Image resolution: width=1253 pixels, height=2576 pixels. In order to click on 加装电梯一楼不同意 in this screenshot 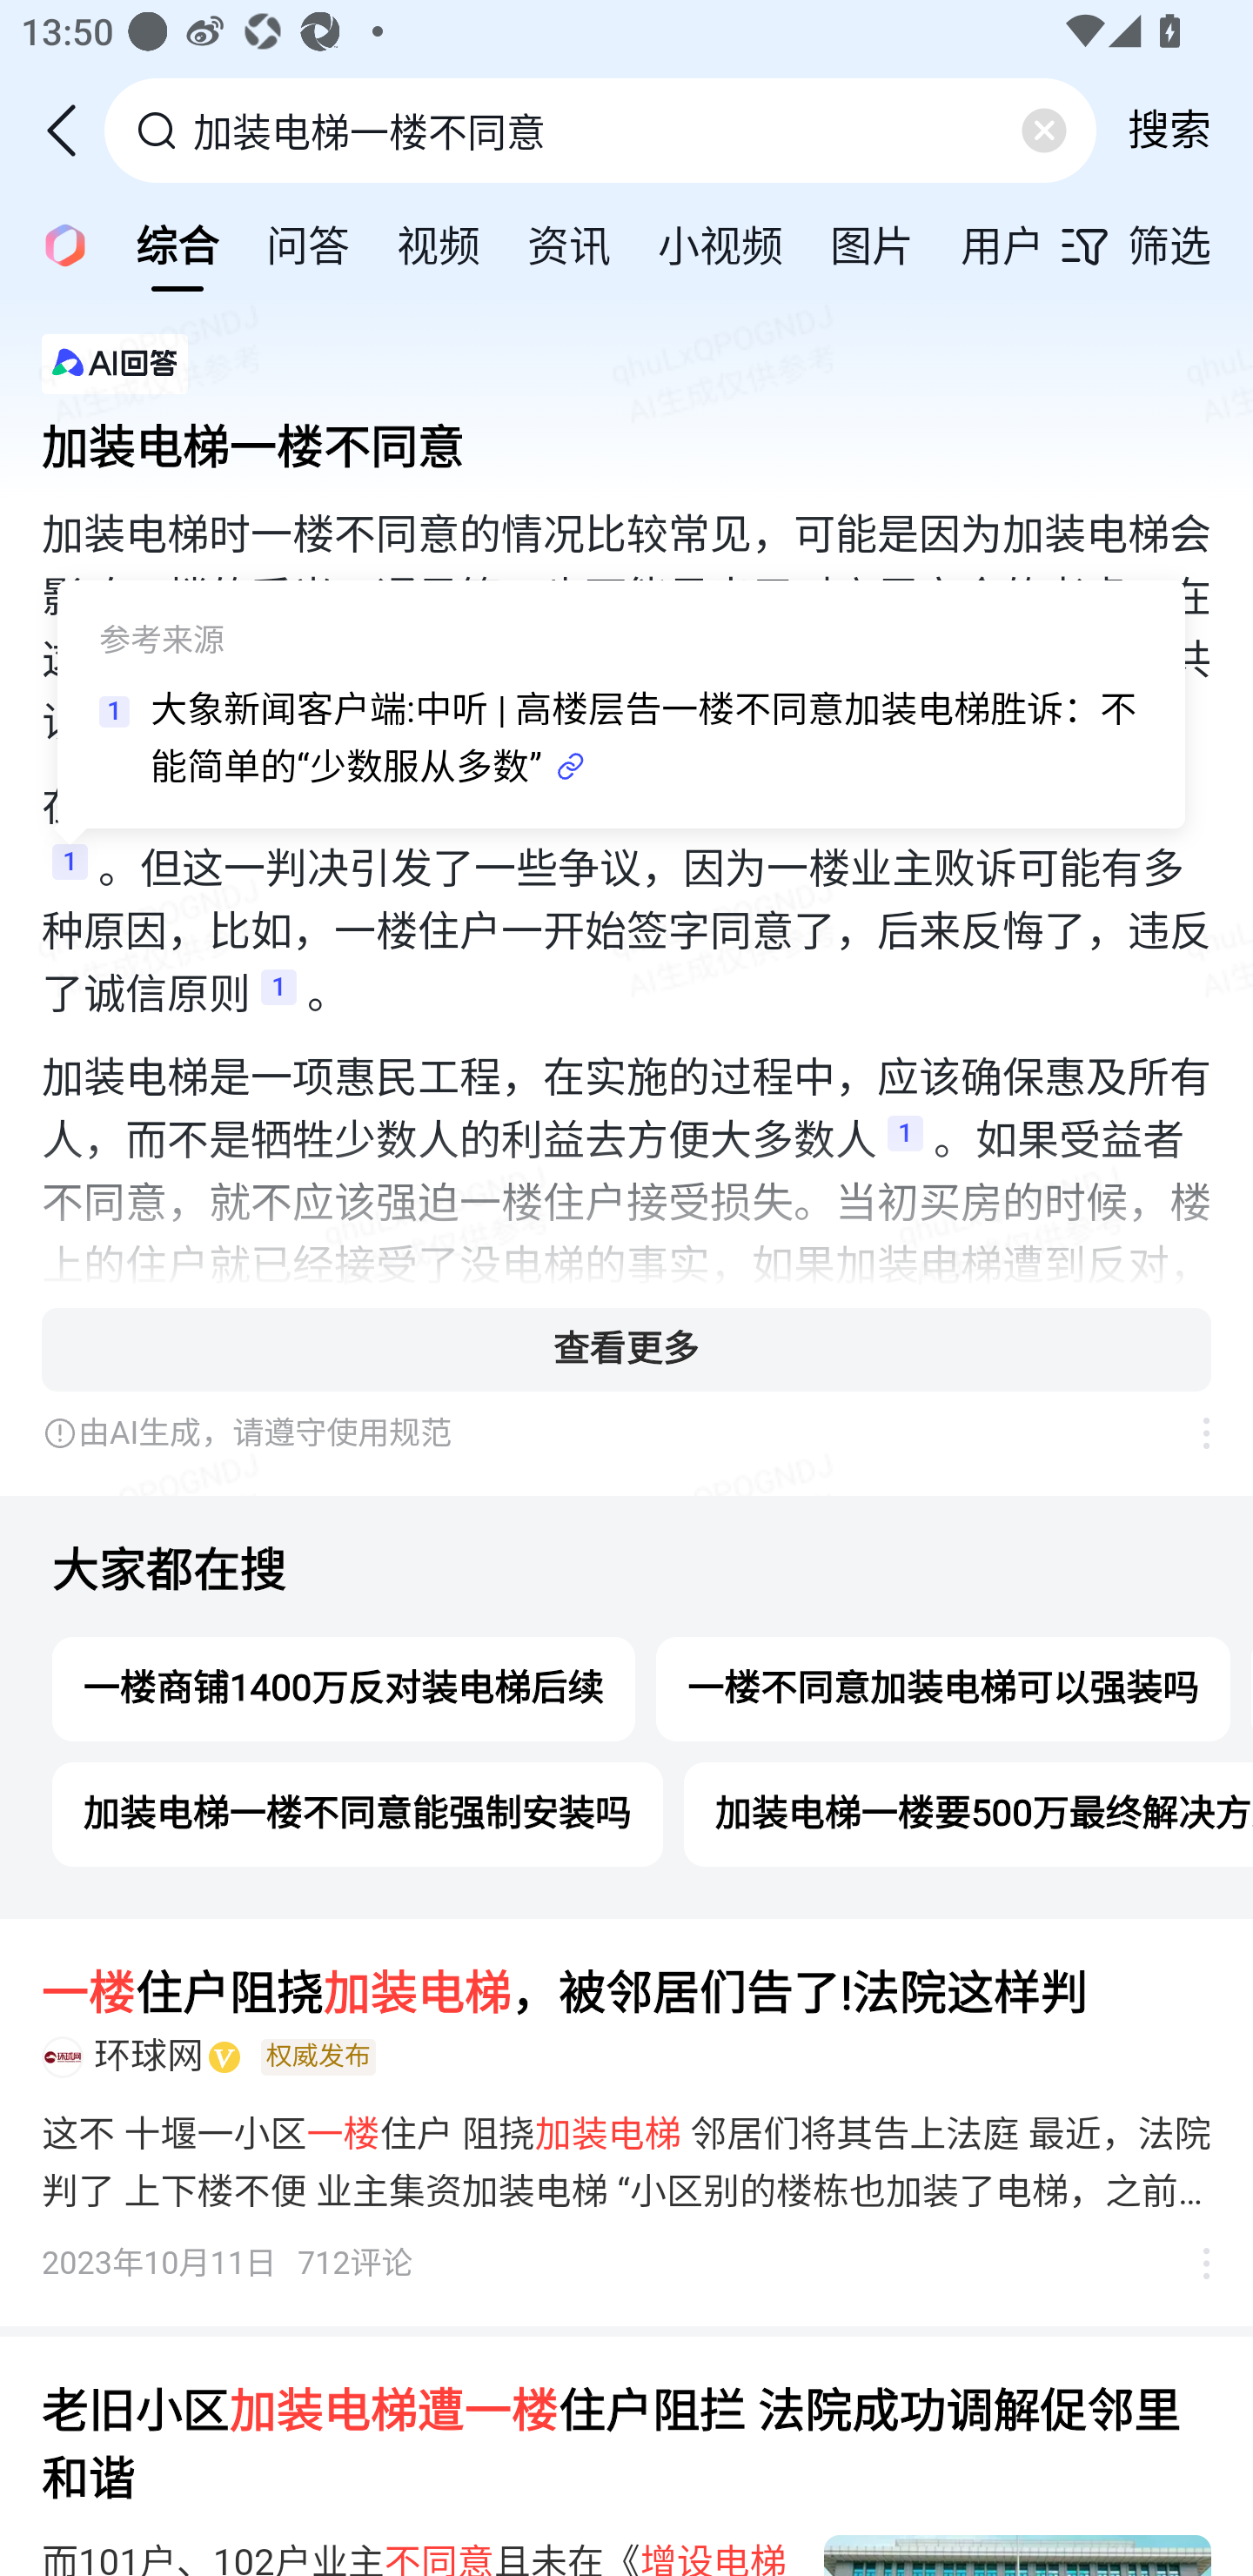, I will do `click(626, 439)`.